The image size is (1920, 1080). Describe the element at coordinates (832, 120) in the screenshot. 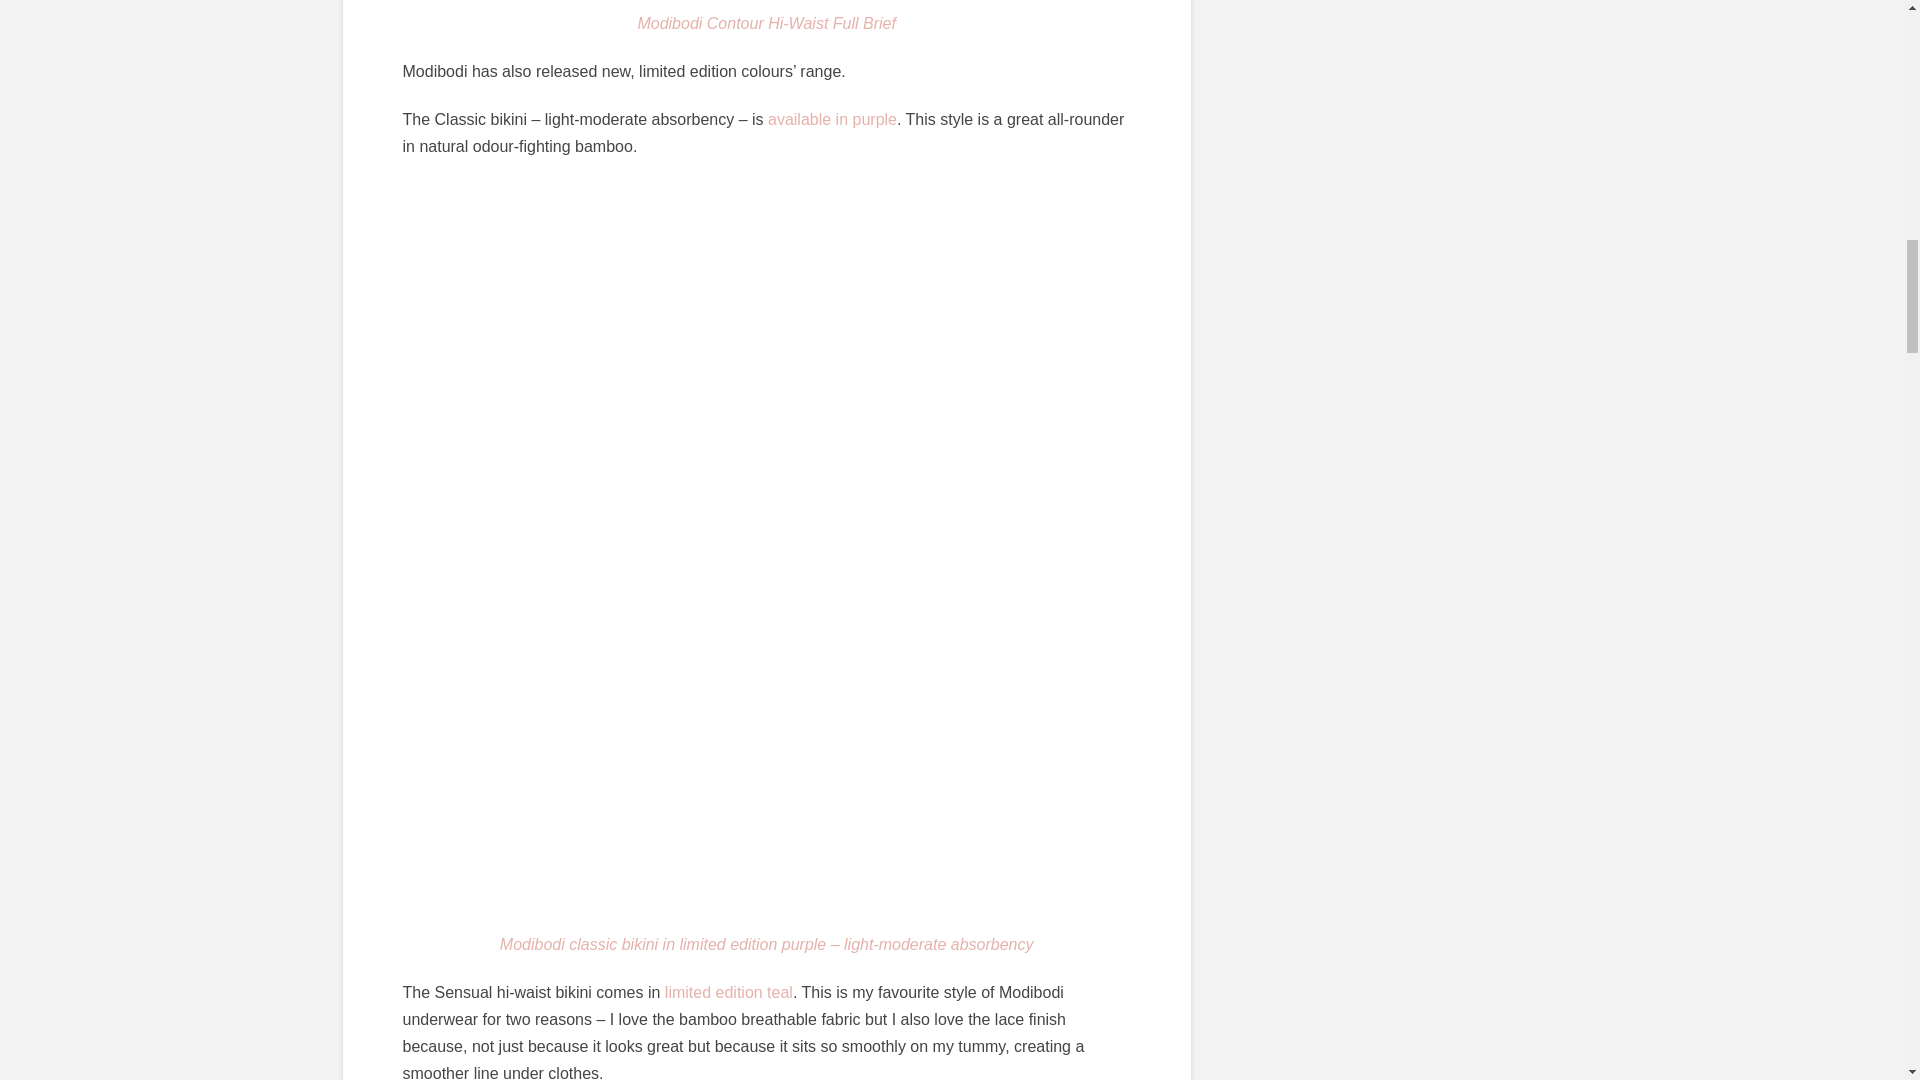

I see `available in purple` at that location.